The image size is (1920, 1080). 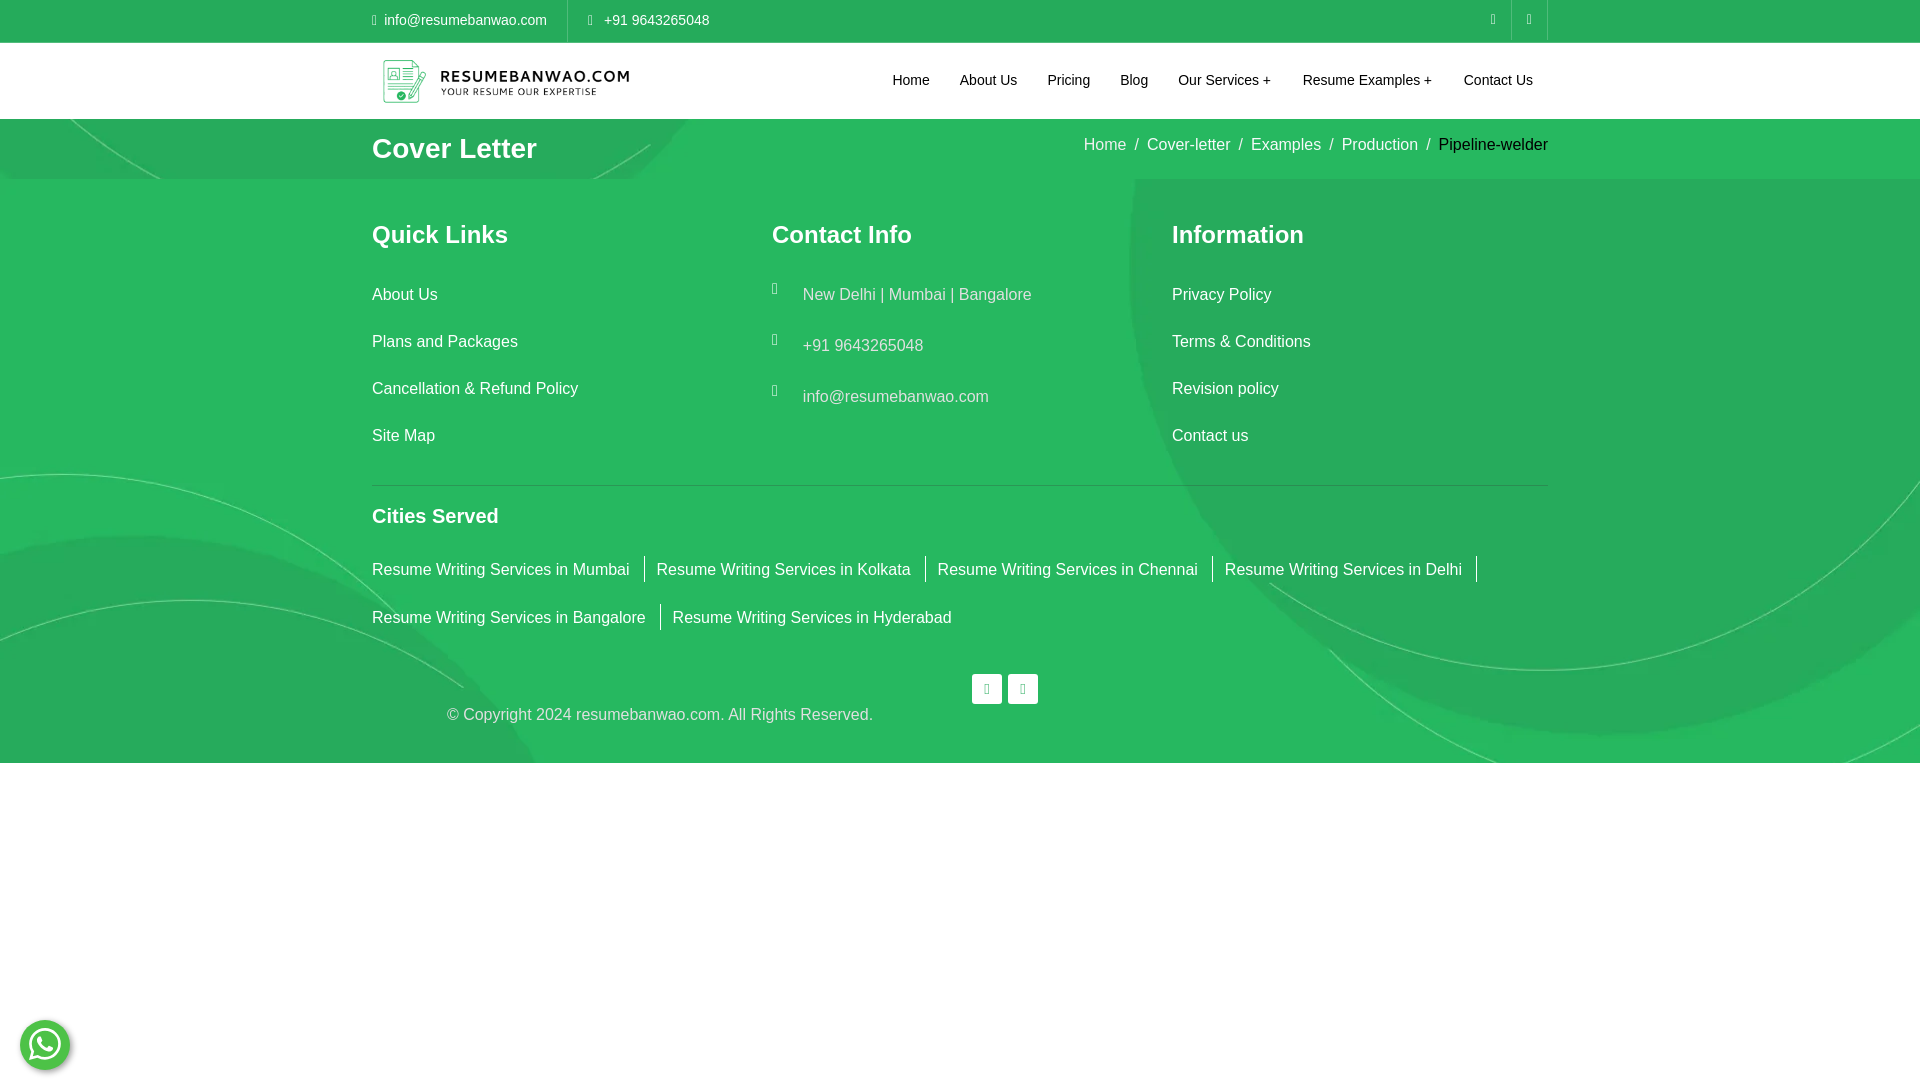 What do you see at coordinates (1359, 398) in the screenshot?
I see `Revision policy` at bounding box center [1359, 398].